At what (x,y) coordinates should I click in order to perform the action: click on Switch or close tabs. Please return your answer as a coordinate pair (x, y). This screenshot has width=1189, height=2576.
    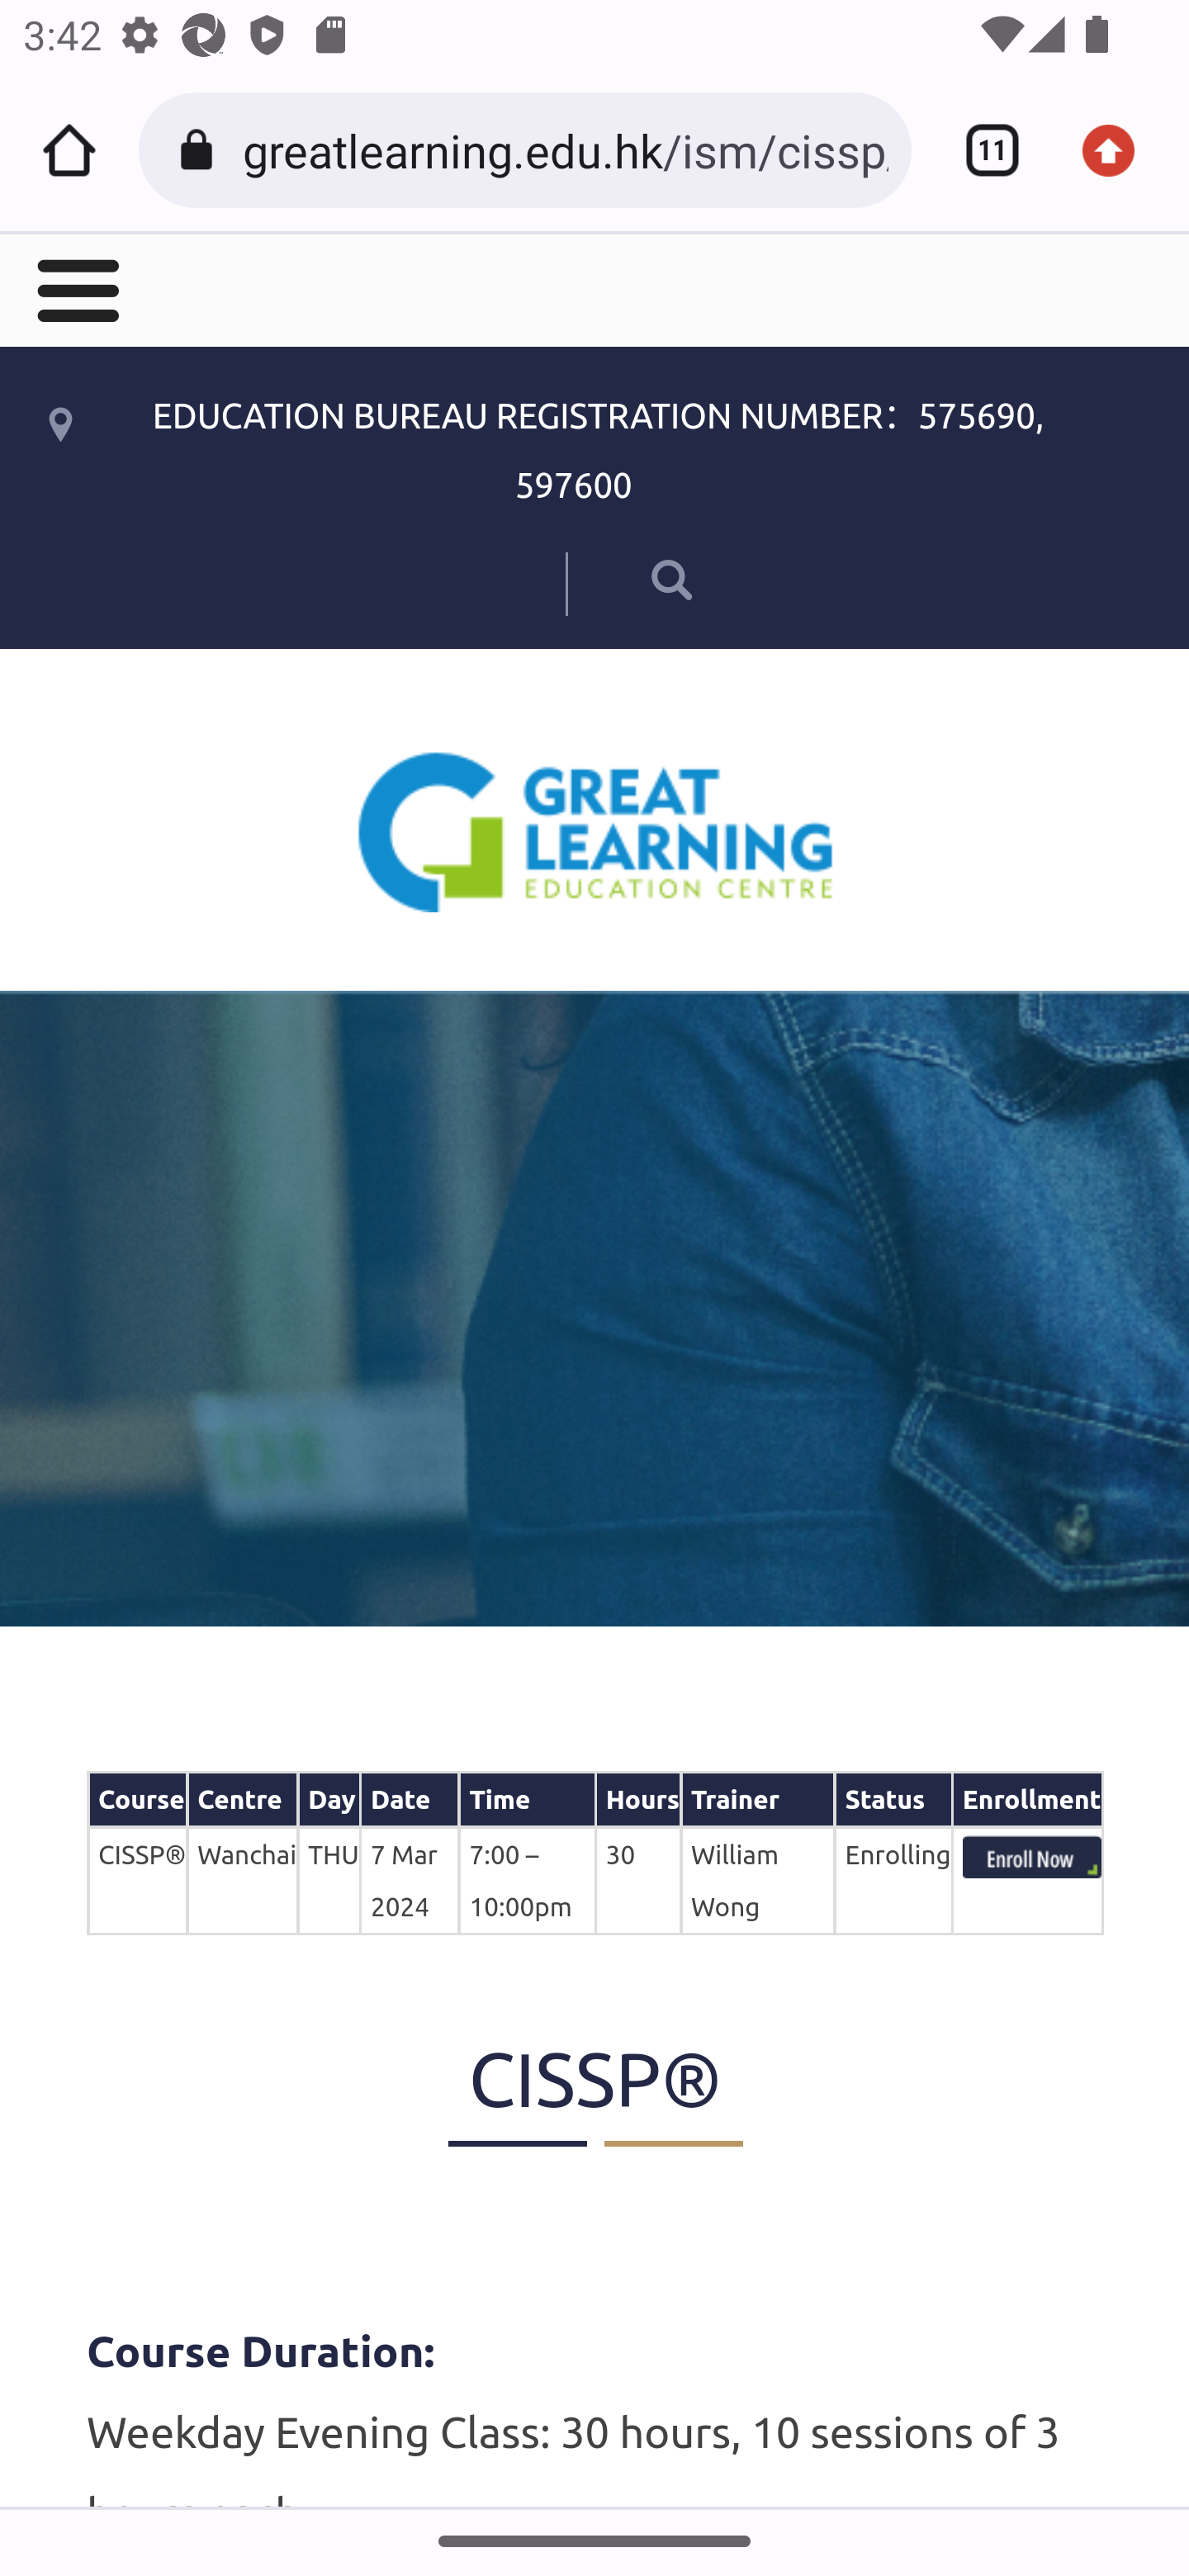
    Looking at the image, I should click on (981, 150).